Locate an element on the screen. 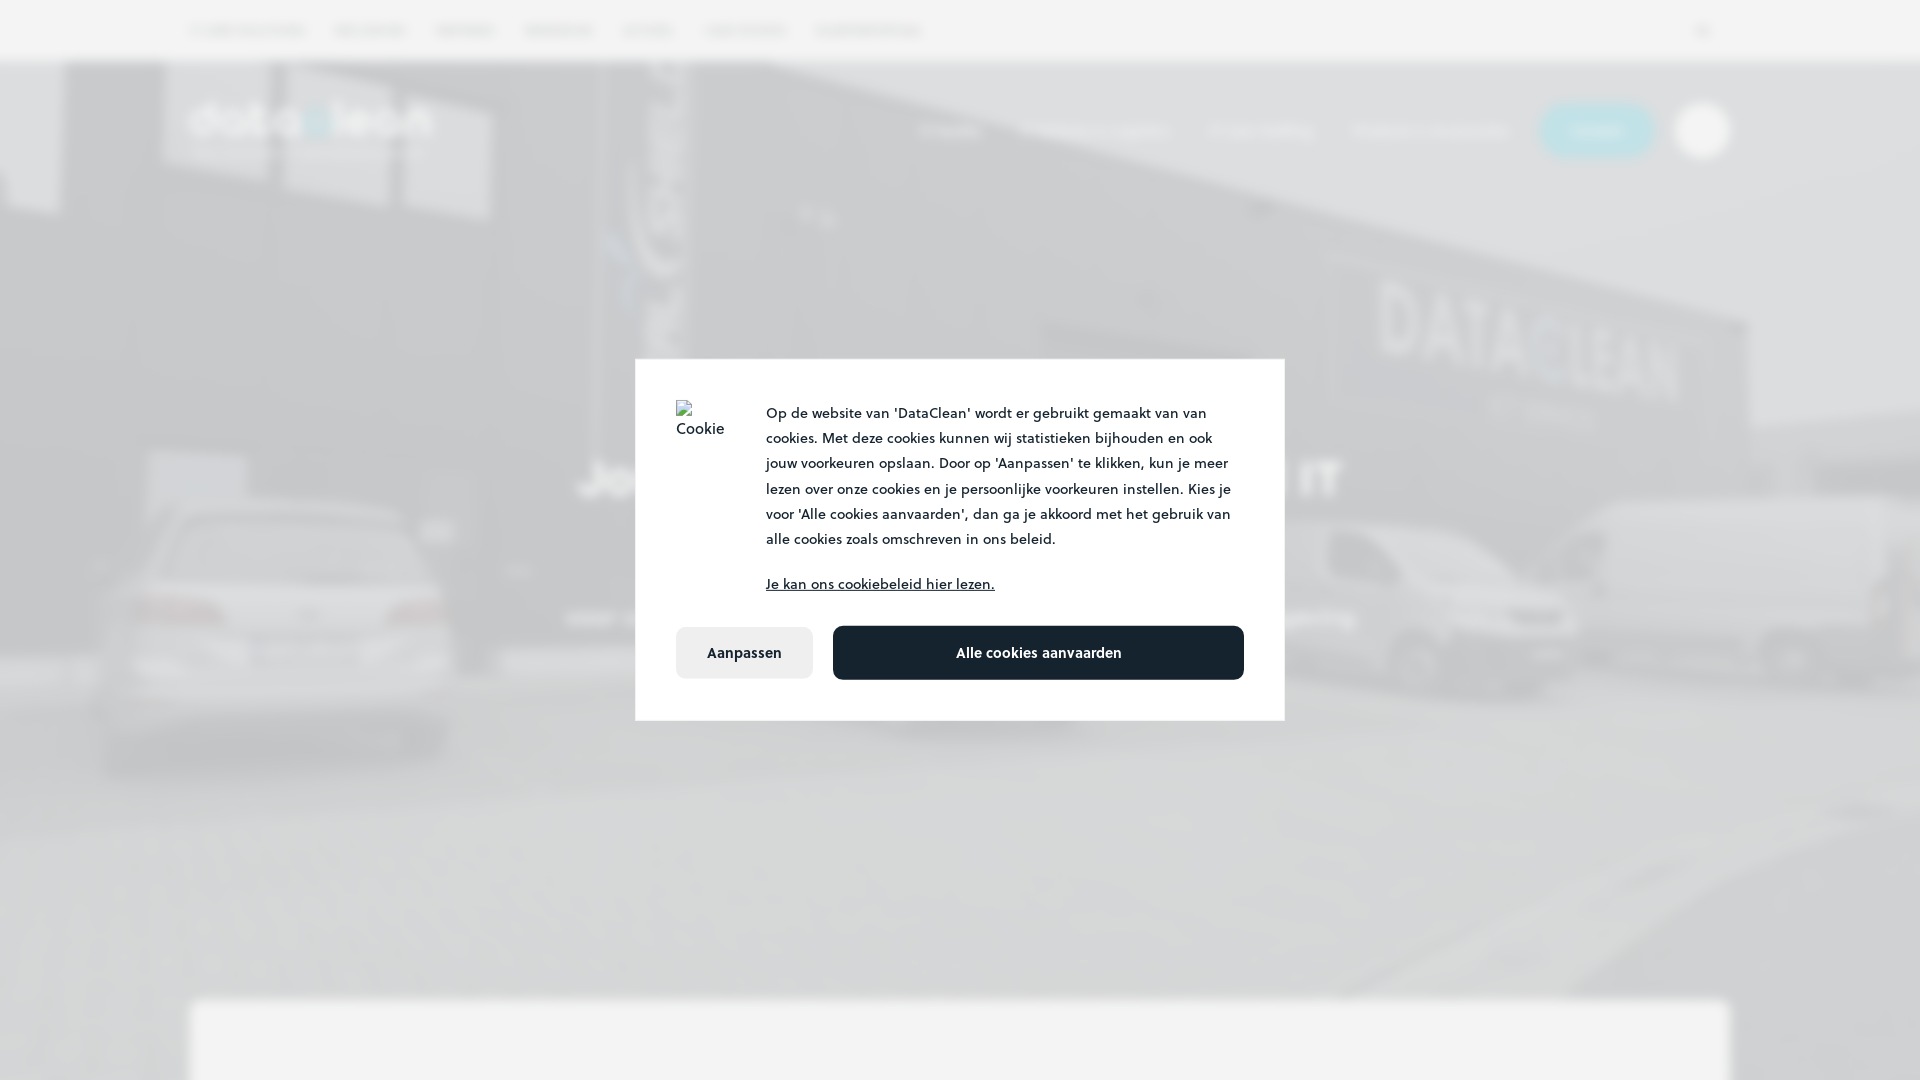 This screenshot has height=1080, width=1920. Aanpassen is located at coordinates (744, 653).